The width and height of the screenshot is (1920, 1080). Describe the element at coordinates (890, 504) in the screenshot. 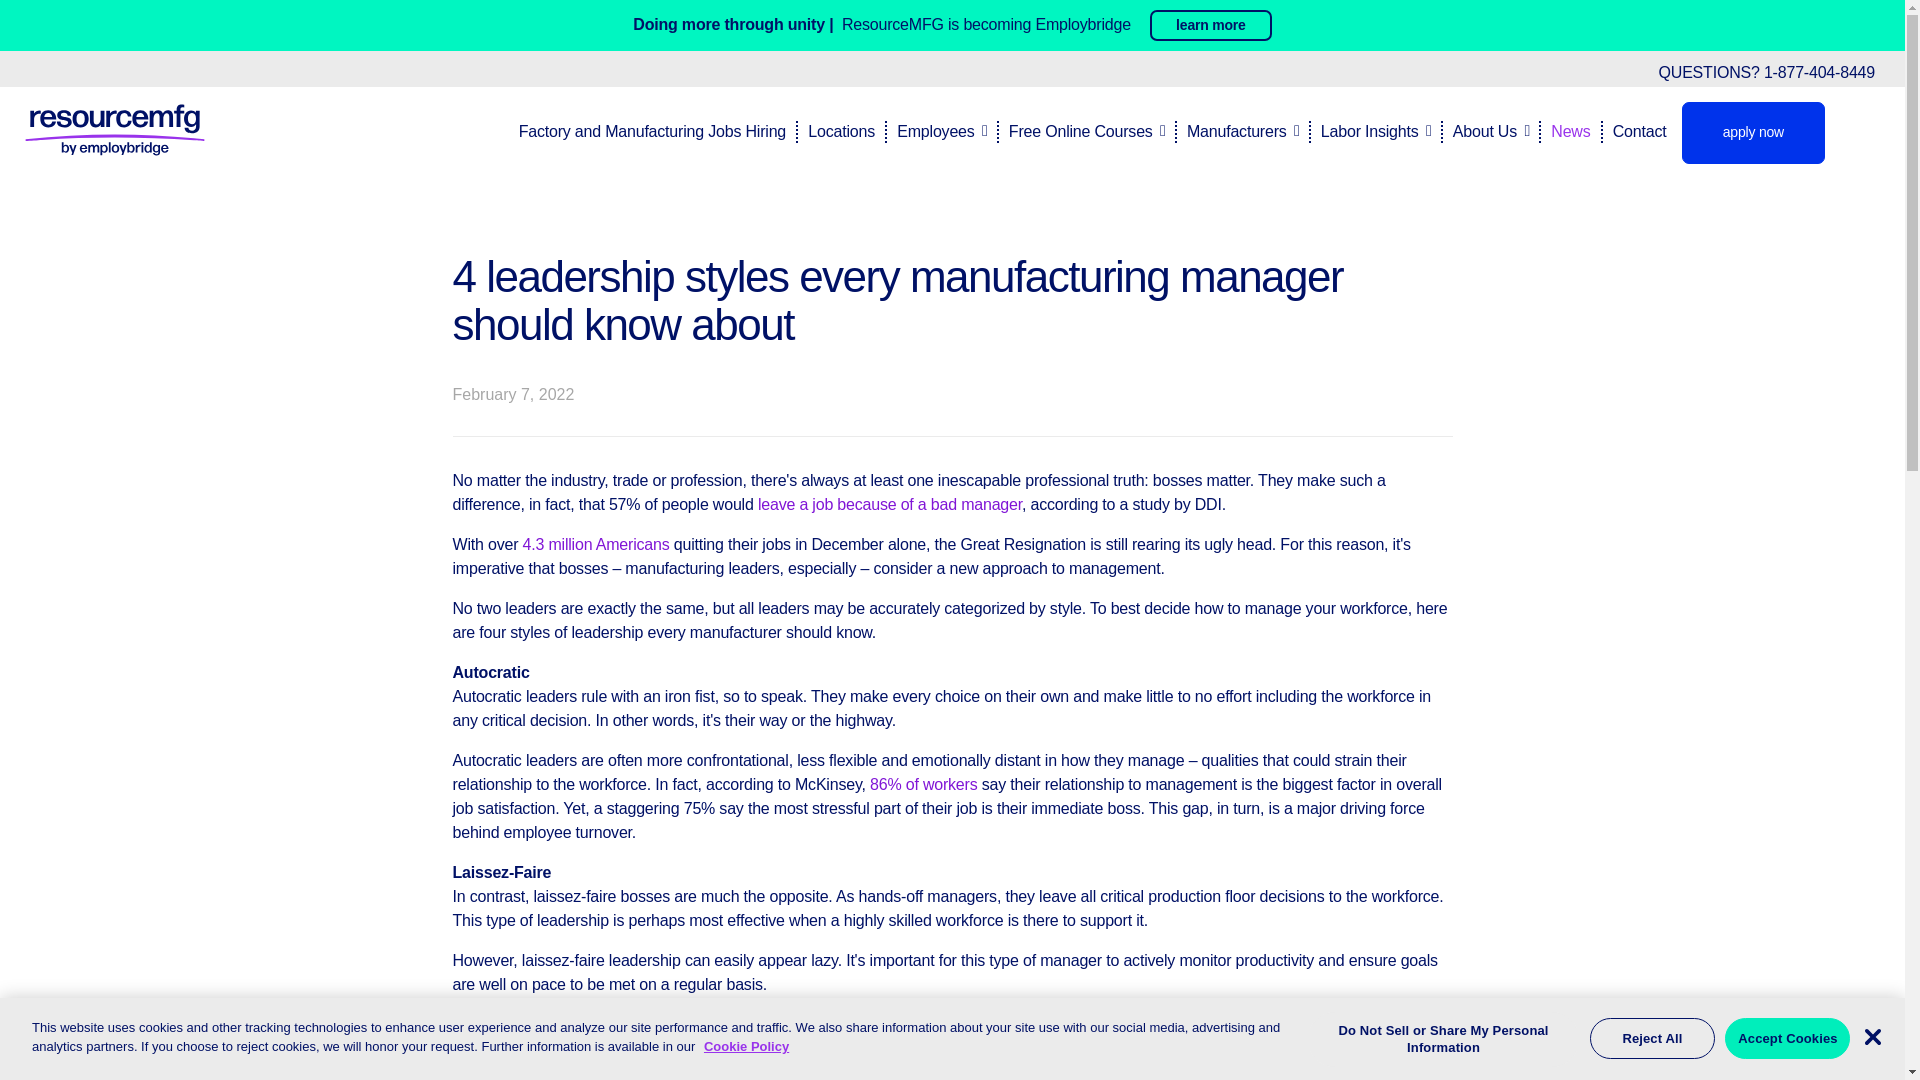

I see `leave a job because of a bad manager` at that location.